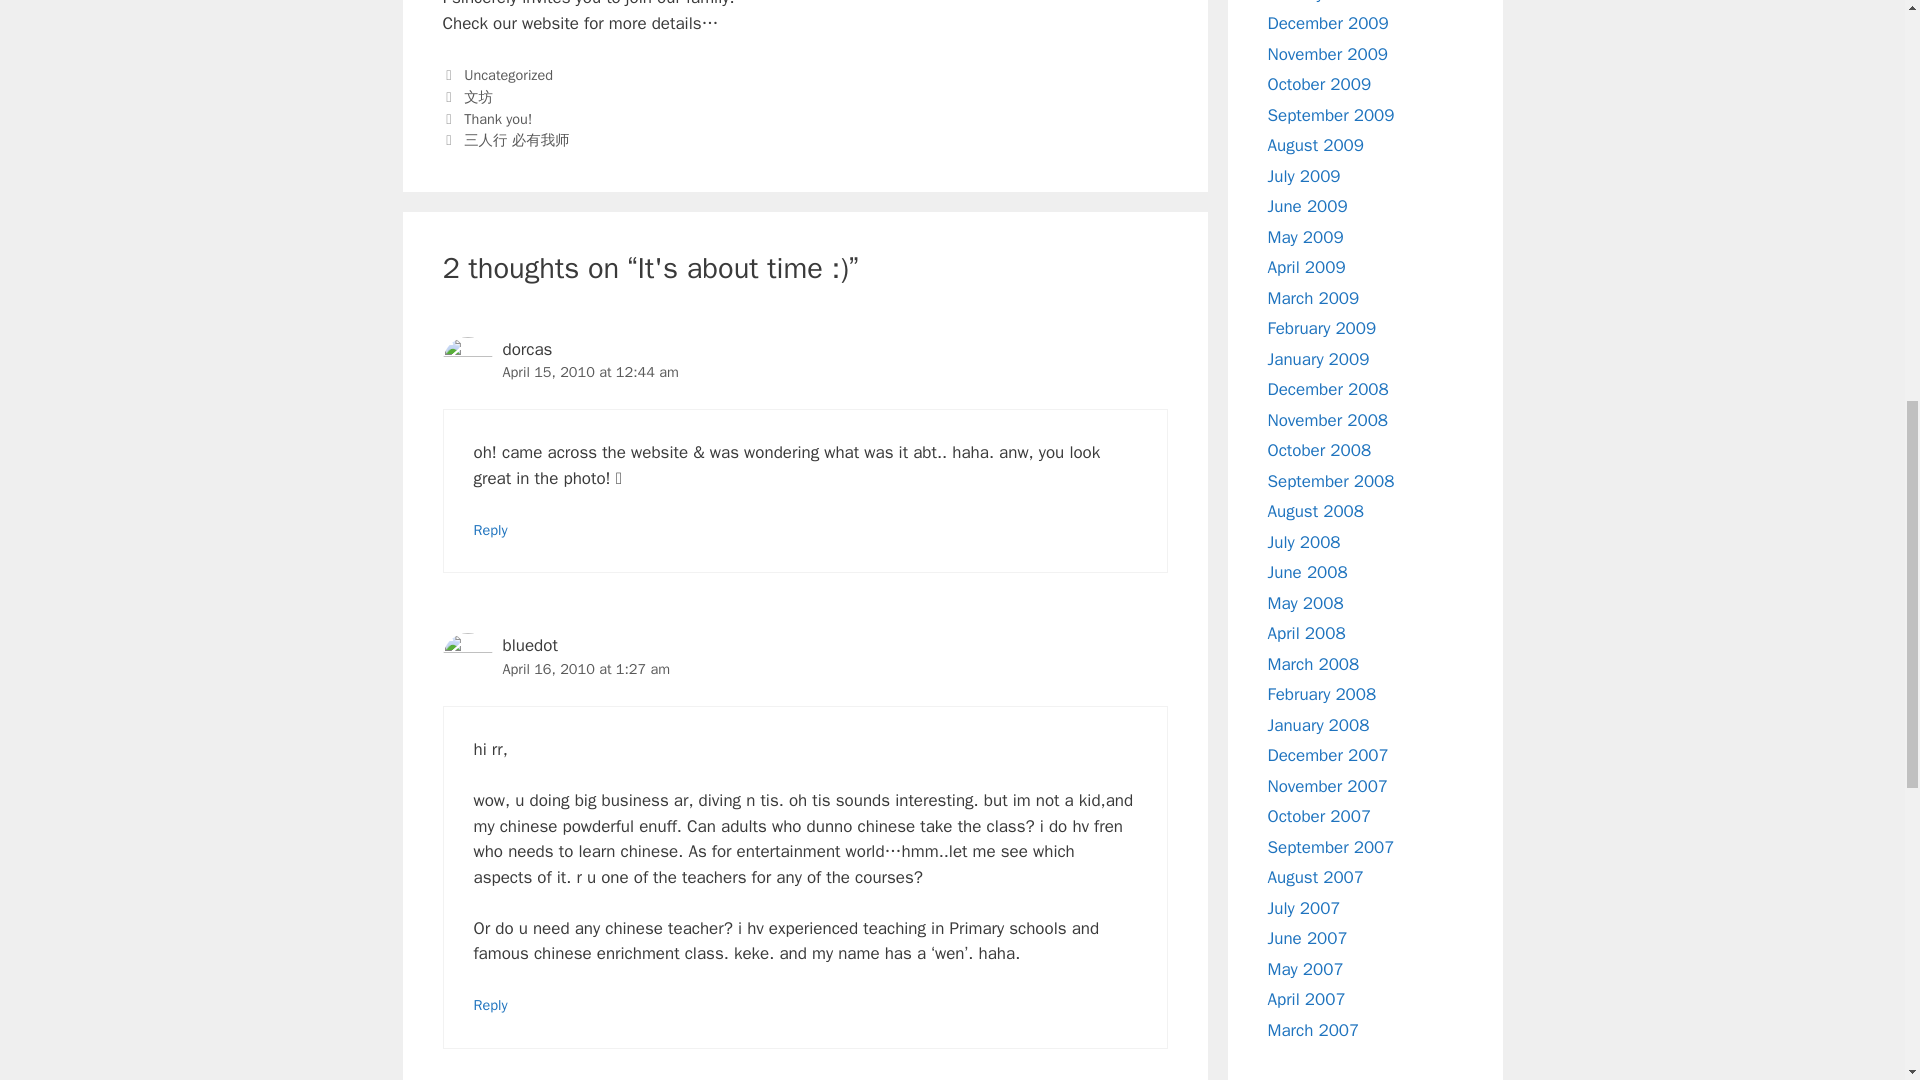  Describe the element at coordinates (508, 74) in the screenshot. I see `Uncategorized` at that location.